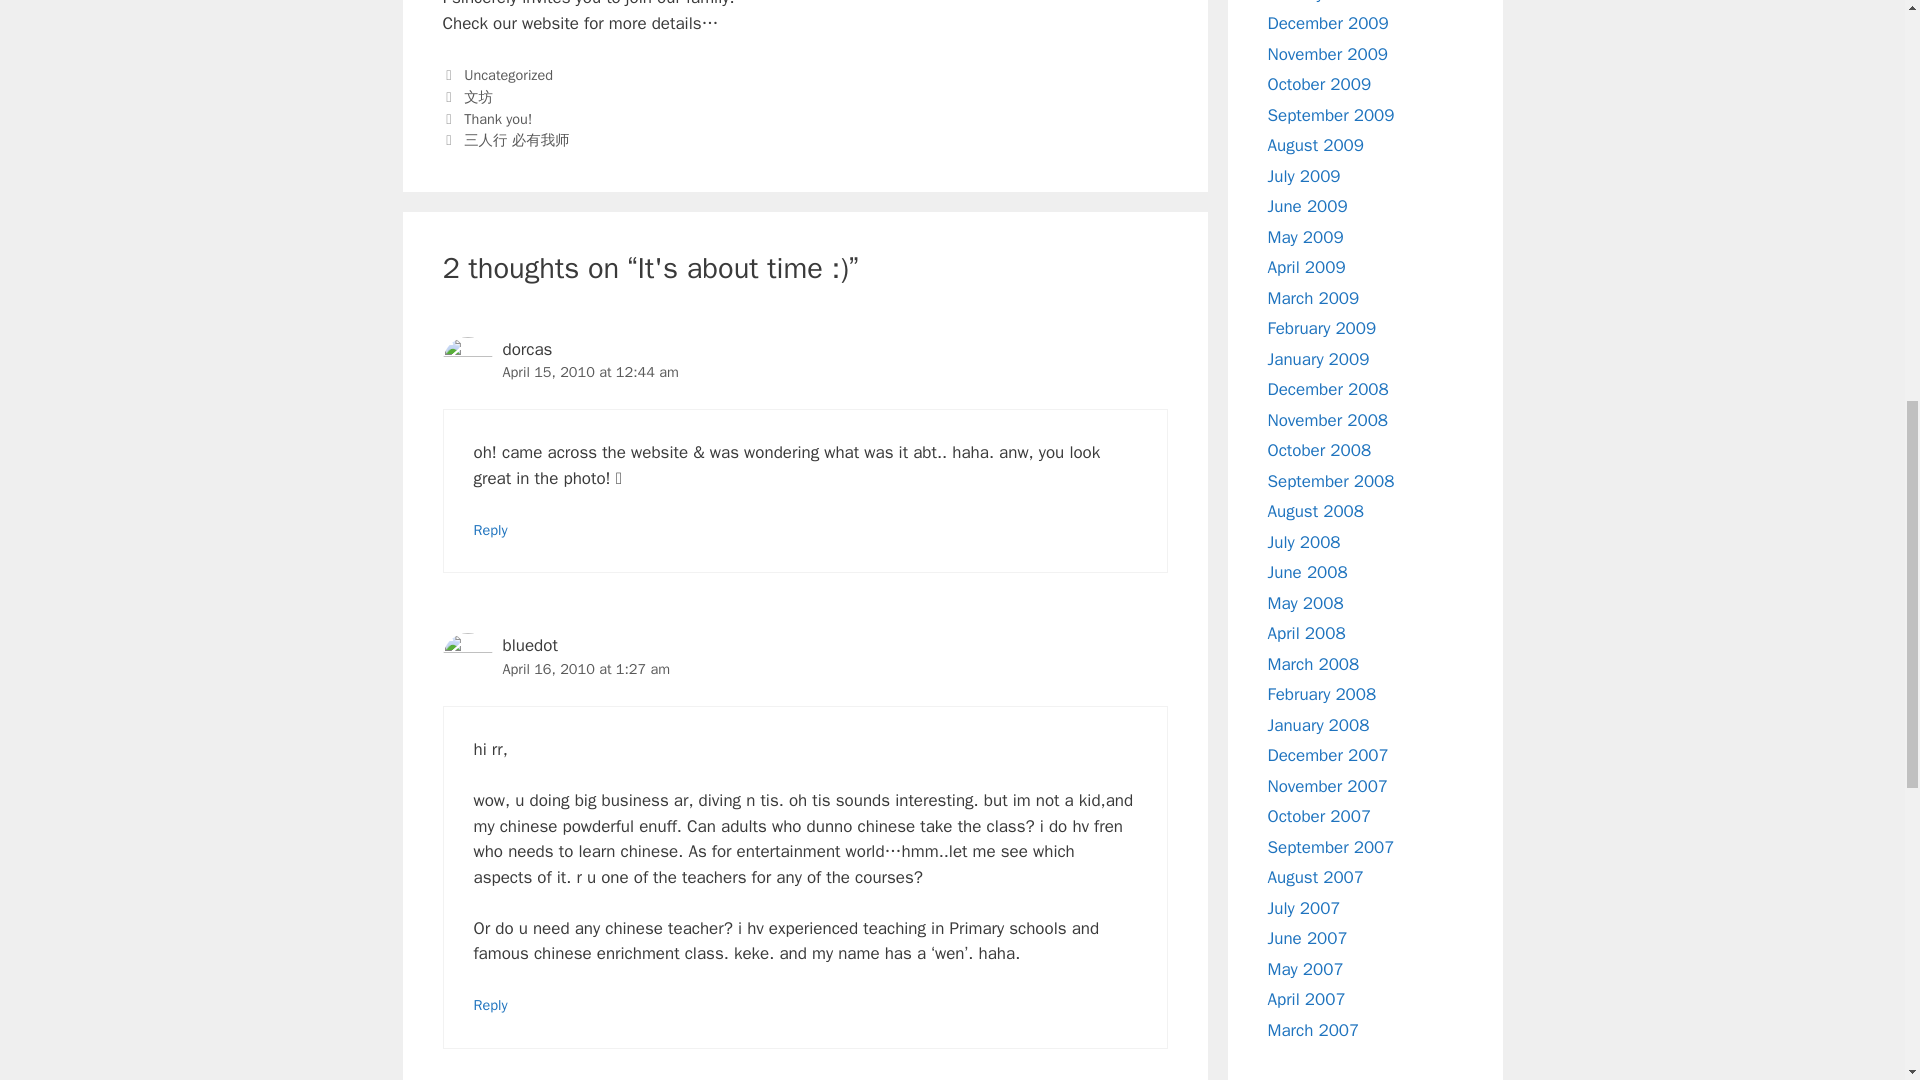  Describe the element at coordinates (508, 74) in the screenshot. I see `Uncategorized` at that location.